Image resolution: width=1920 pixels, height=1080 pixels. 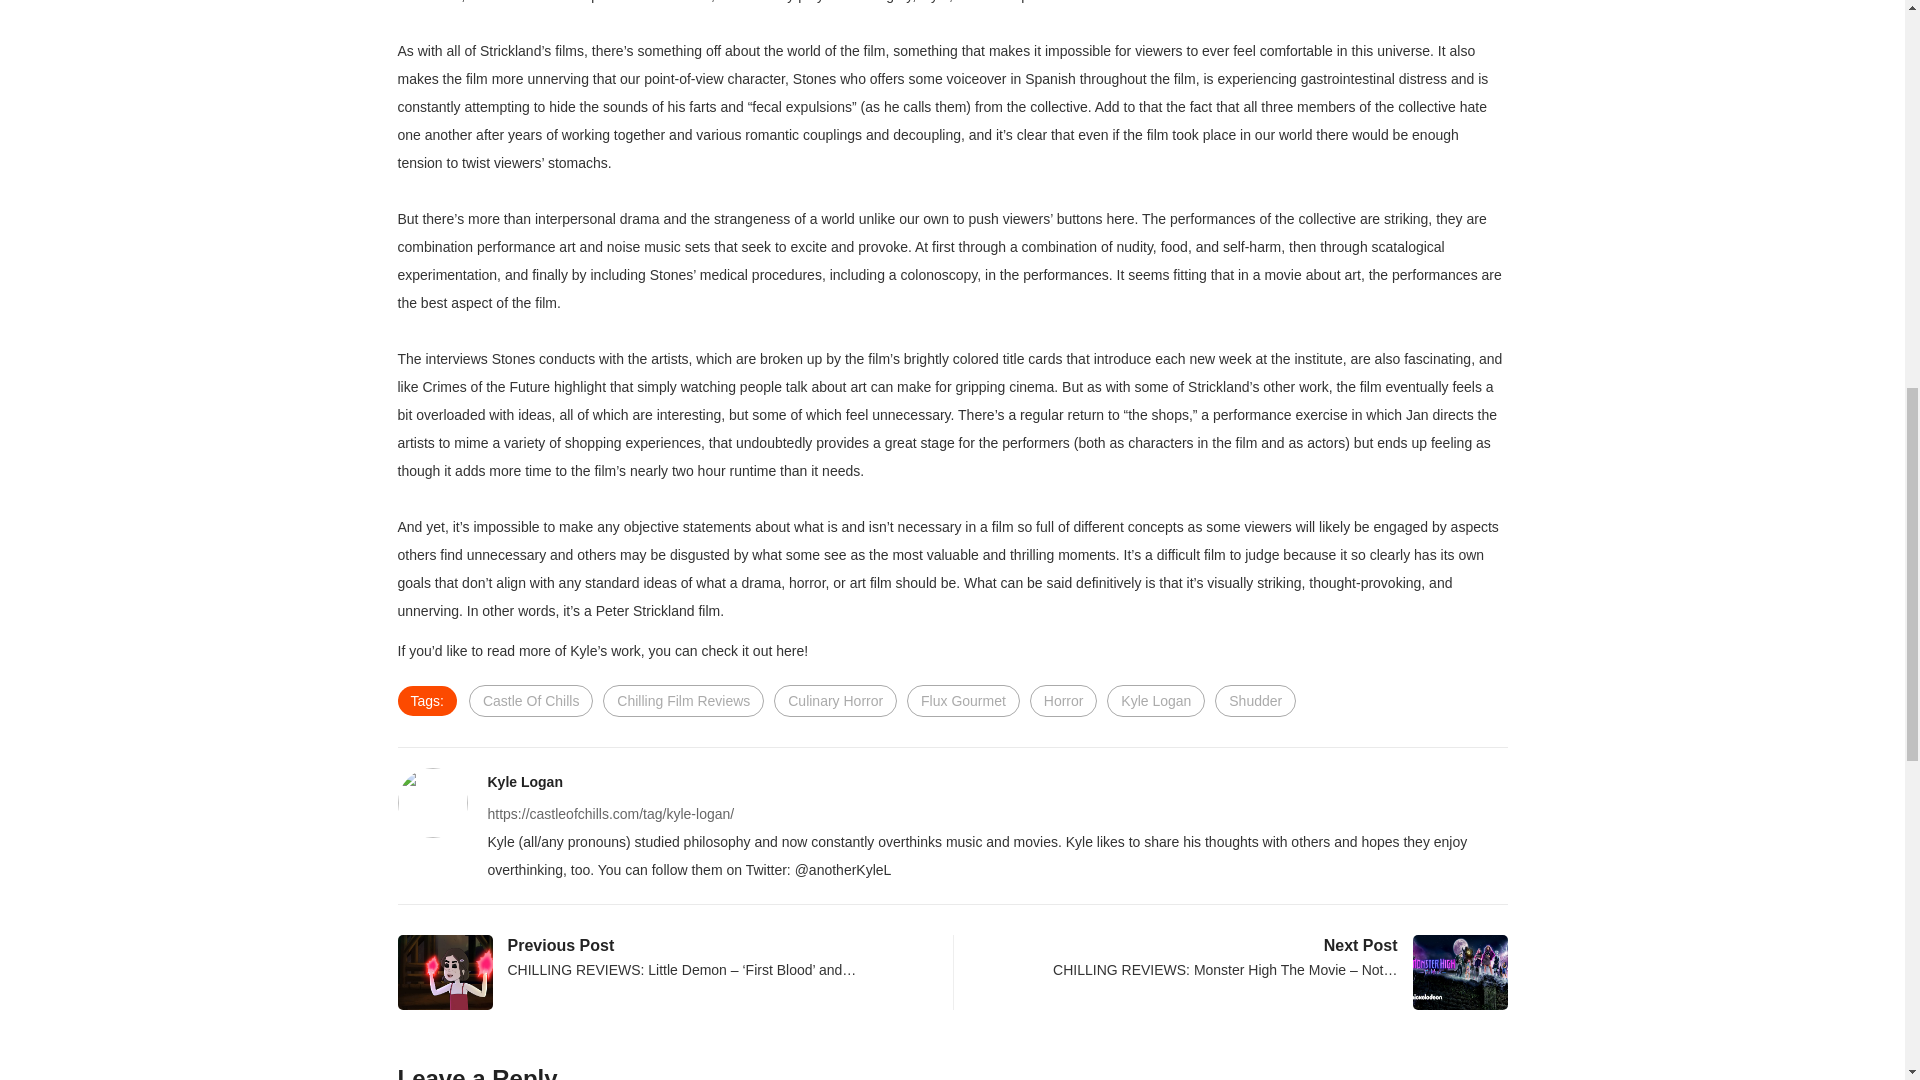 What do you see at coordinates (530, 700) in the screenshot?
I see `Castle Of Chills` at bounding box center [530, 700].